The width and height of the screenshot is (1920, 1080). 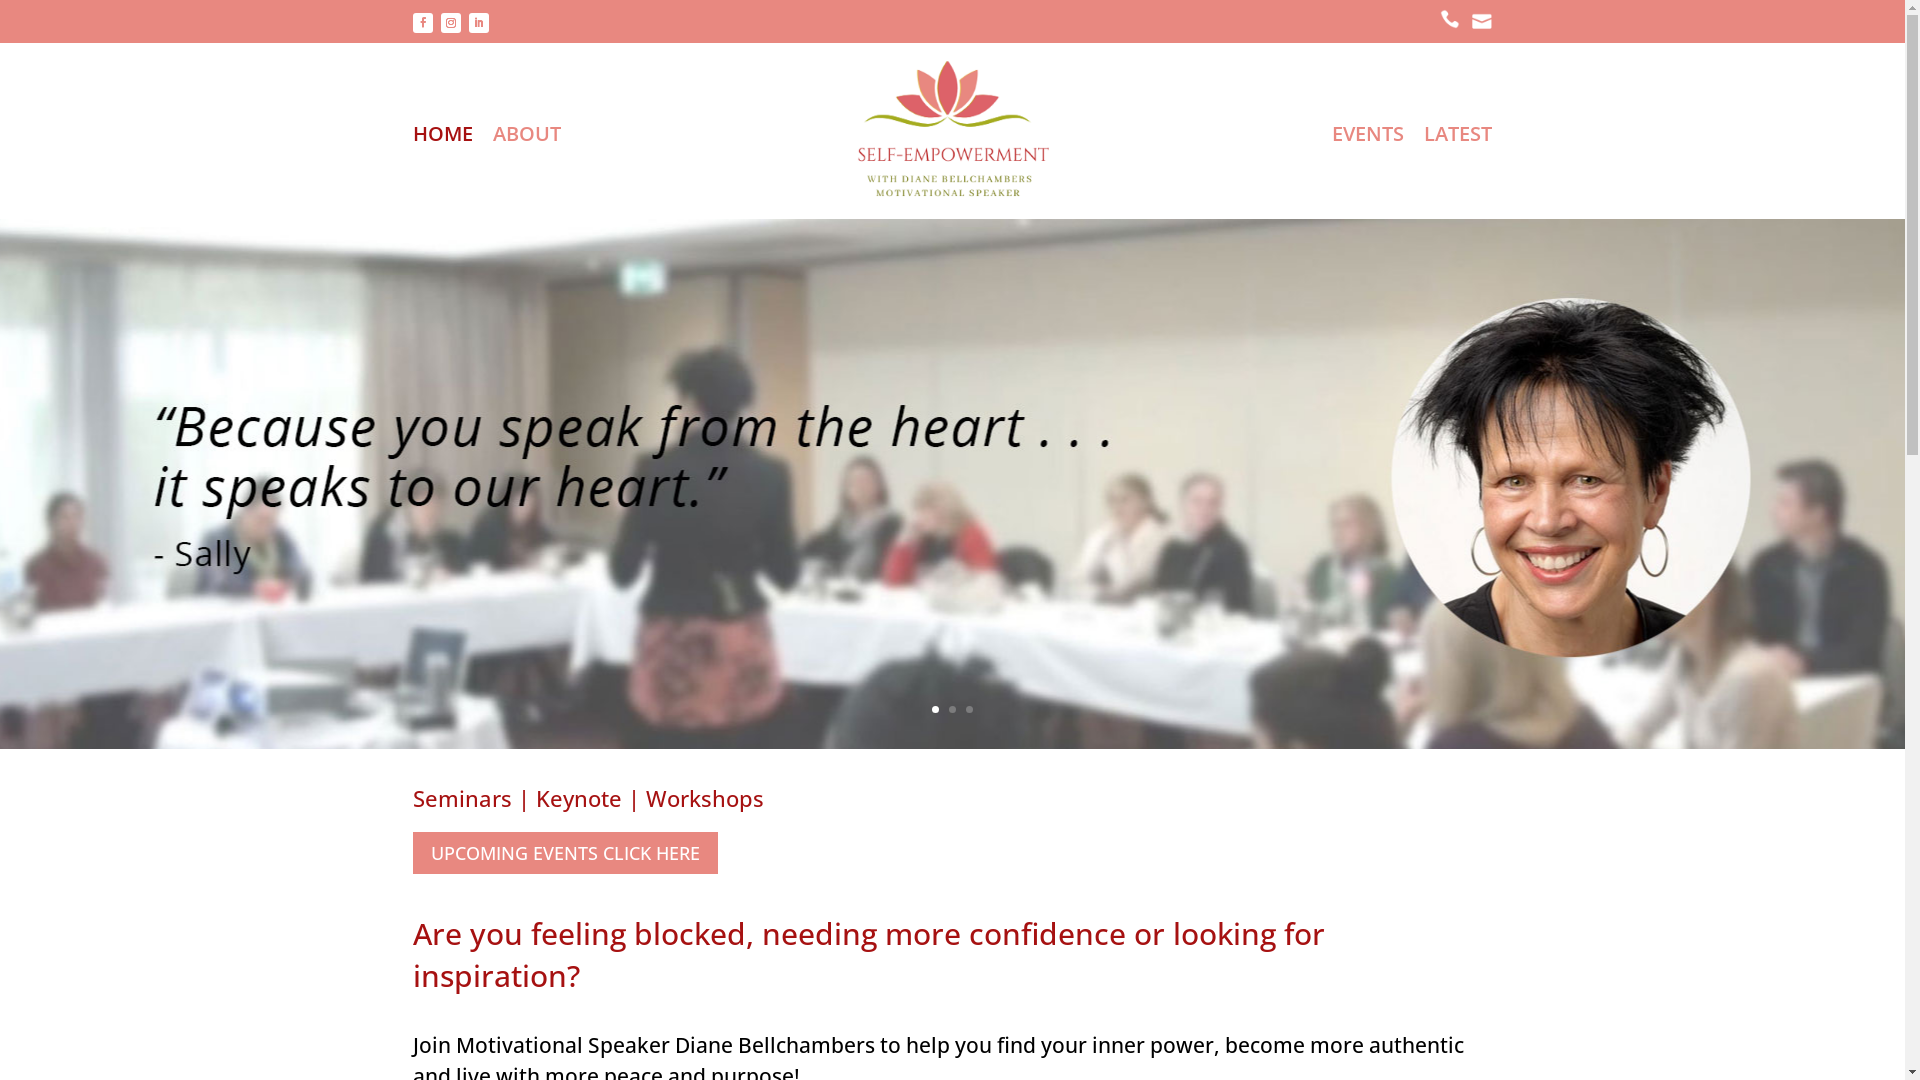 What do you see at coordinates (564, 852) in the screenshot?
I see `UPCOMING EVENTS CLICK HERE` at bounding box center [564, 852].